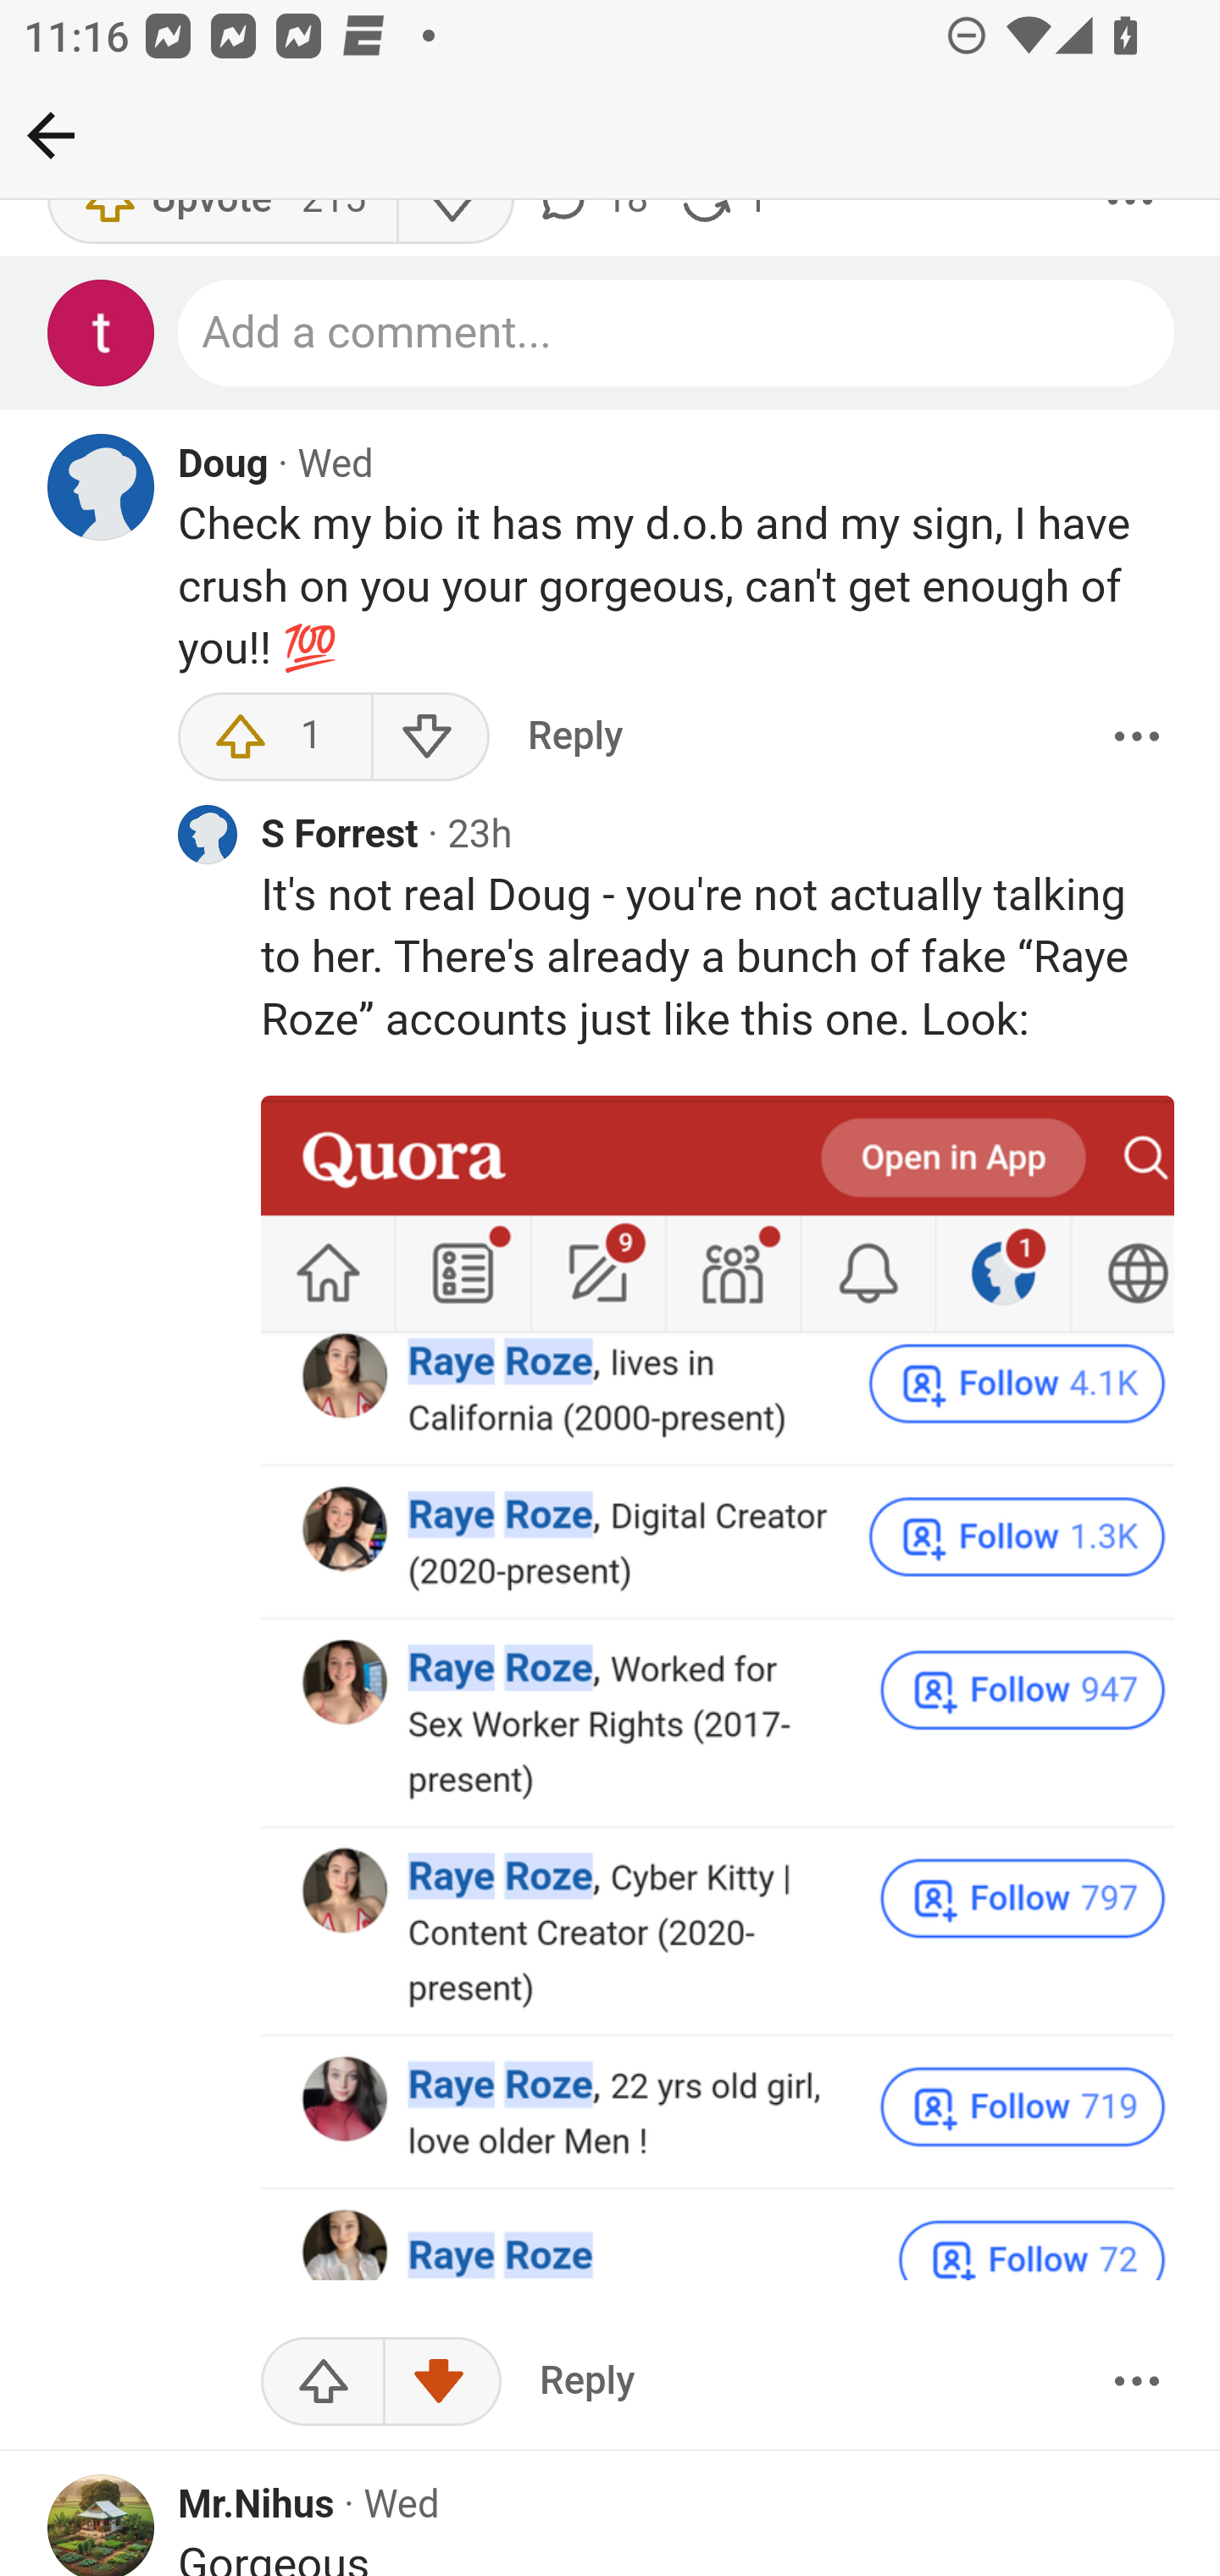 This screenshot has height=2576, width=1220. I want to click on S Forrest, so click(341, 839).